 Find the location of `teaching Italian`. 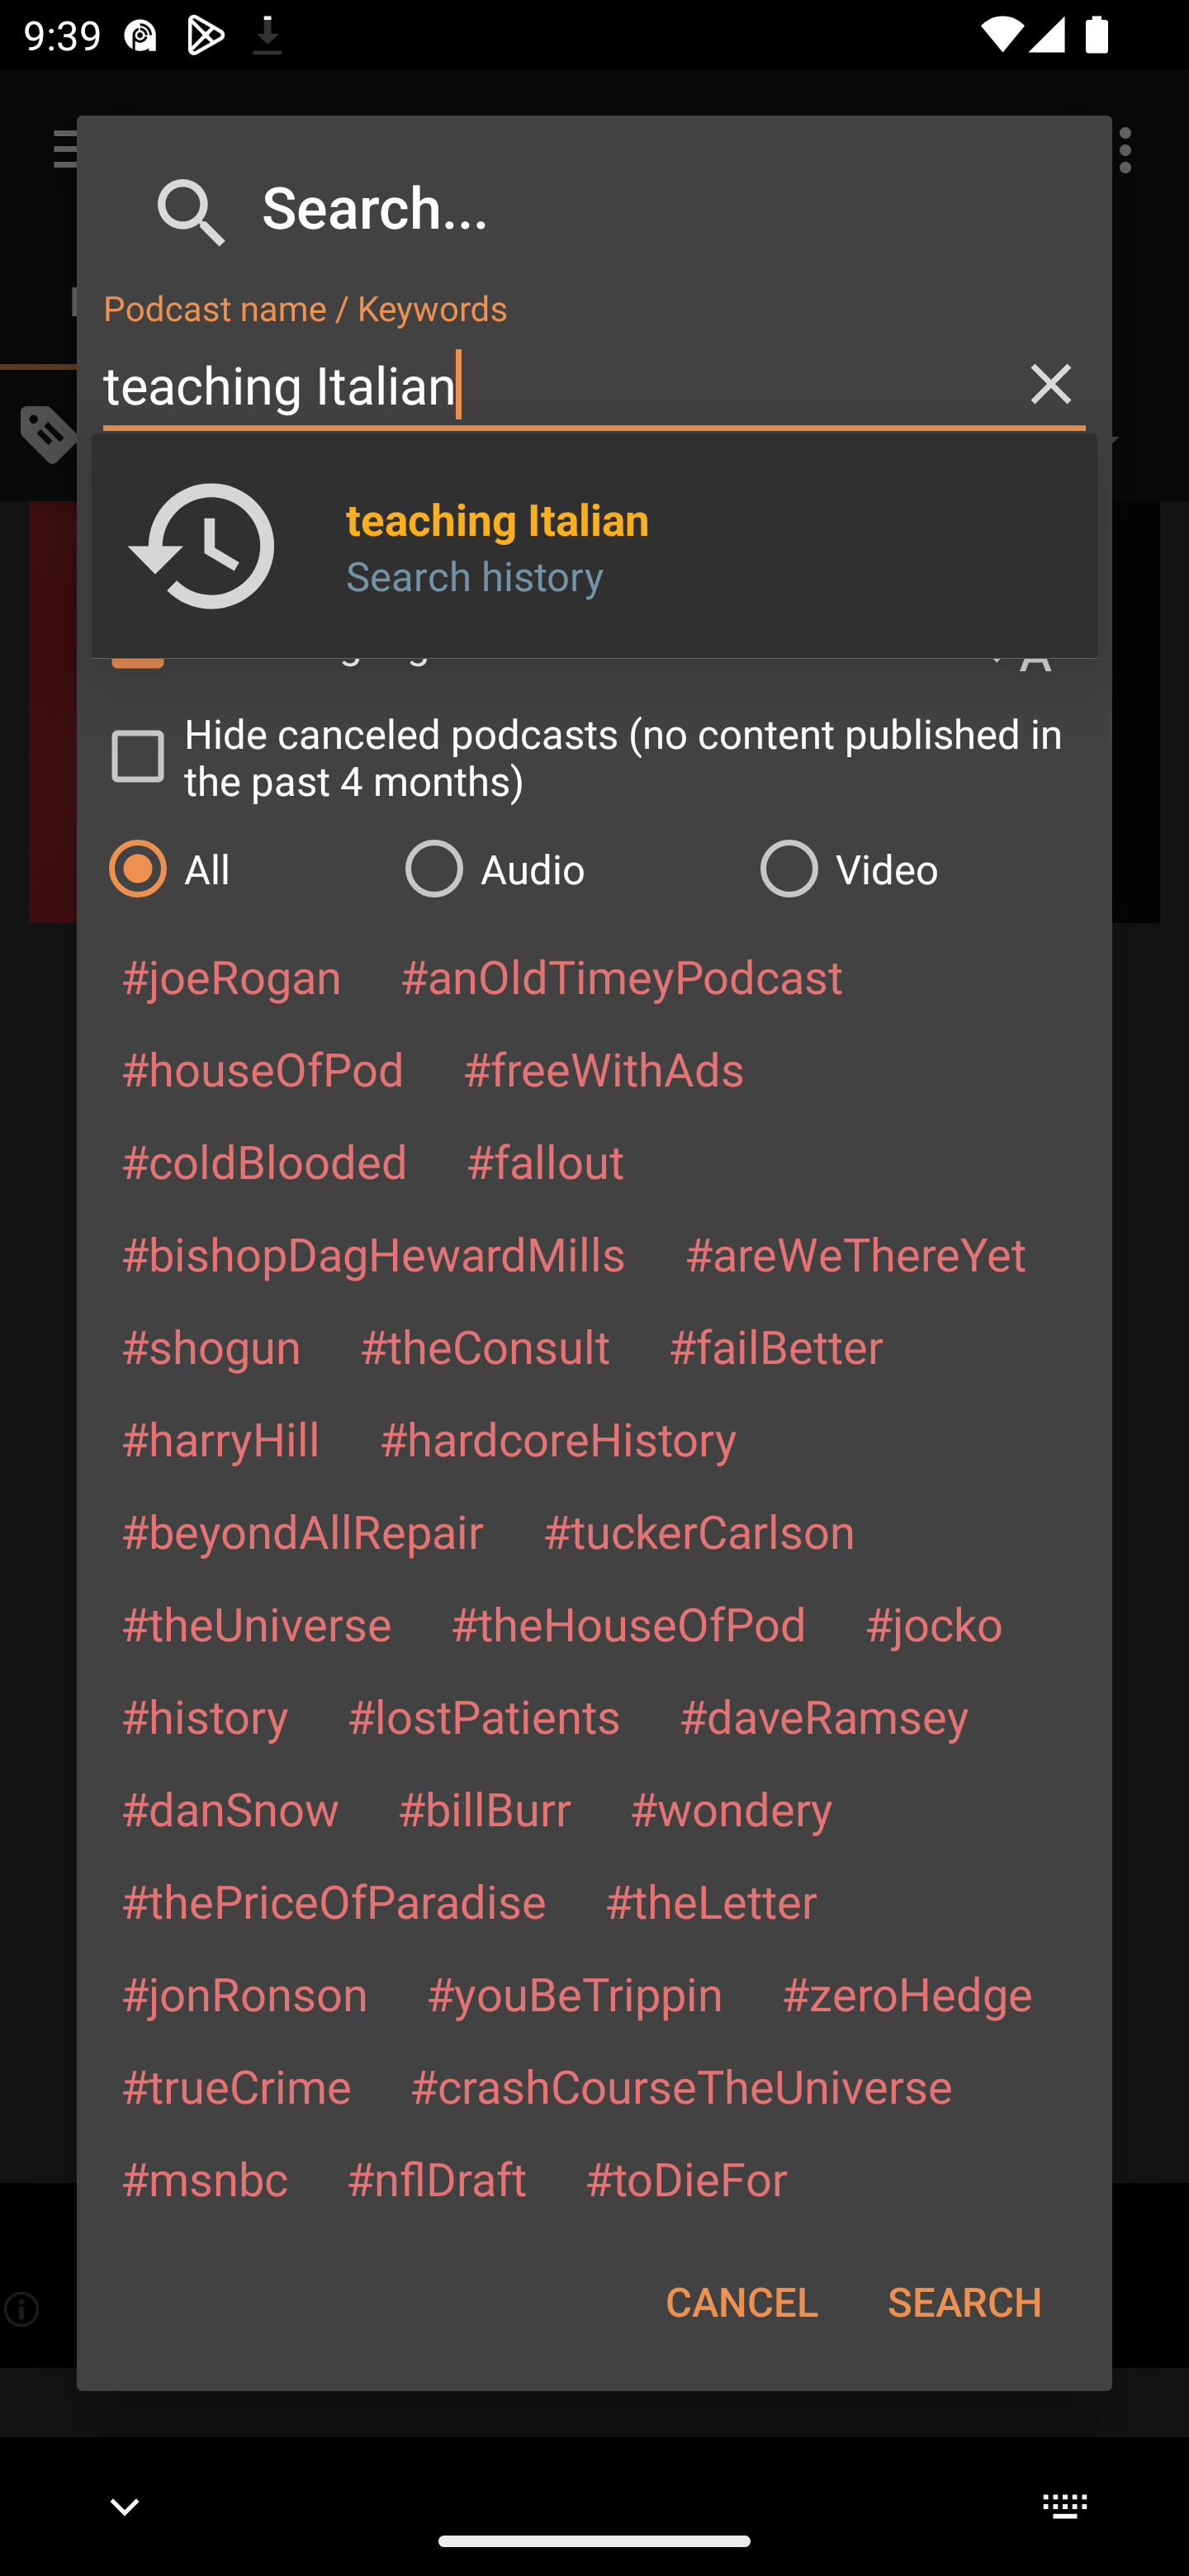

teaching Italian is located at coordinates (594, 385).